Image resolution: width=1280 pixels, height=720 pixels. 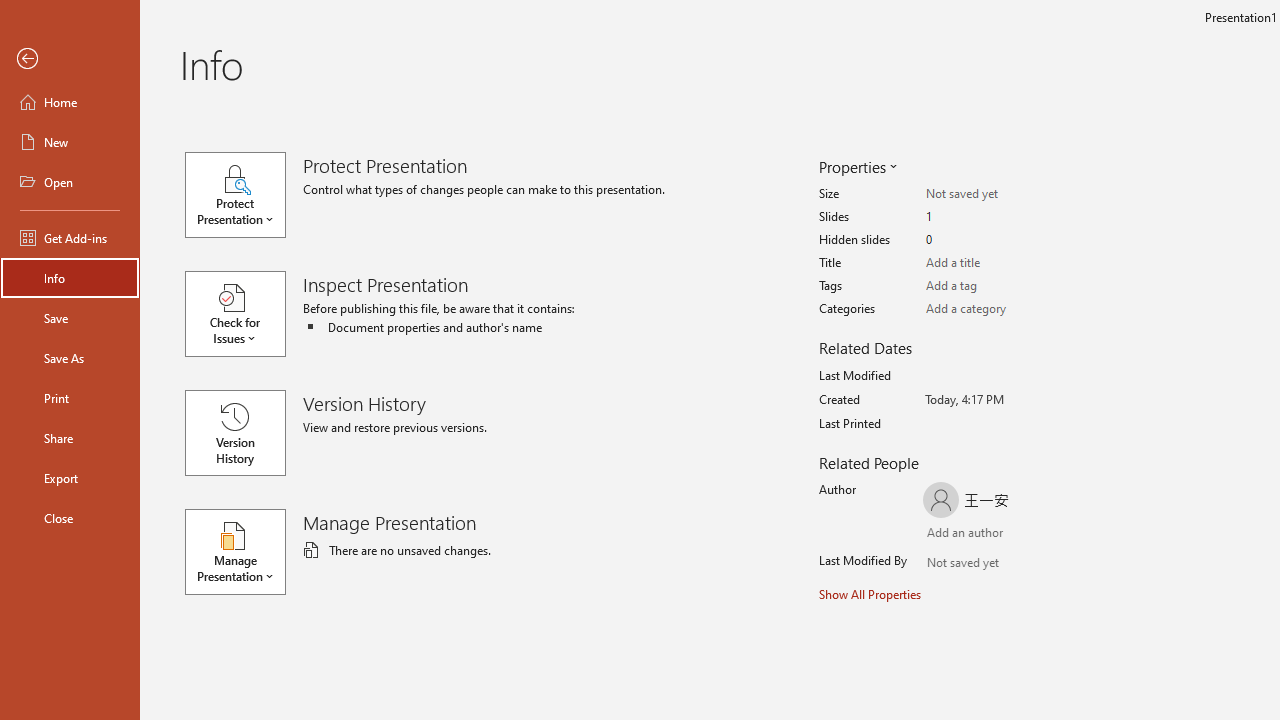 What do you see at coordinates (946, 534) in the screenshot?
I see `Add an author` at bounding box center [946, 534].